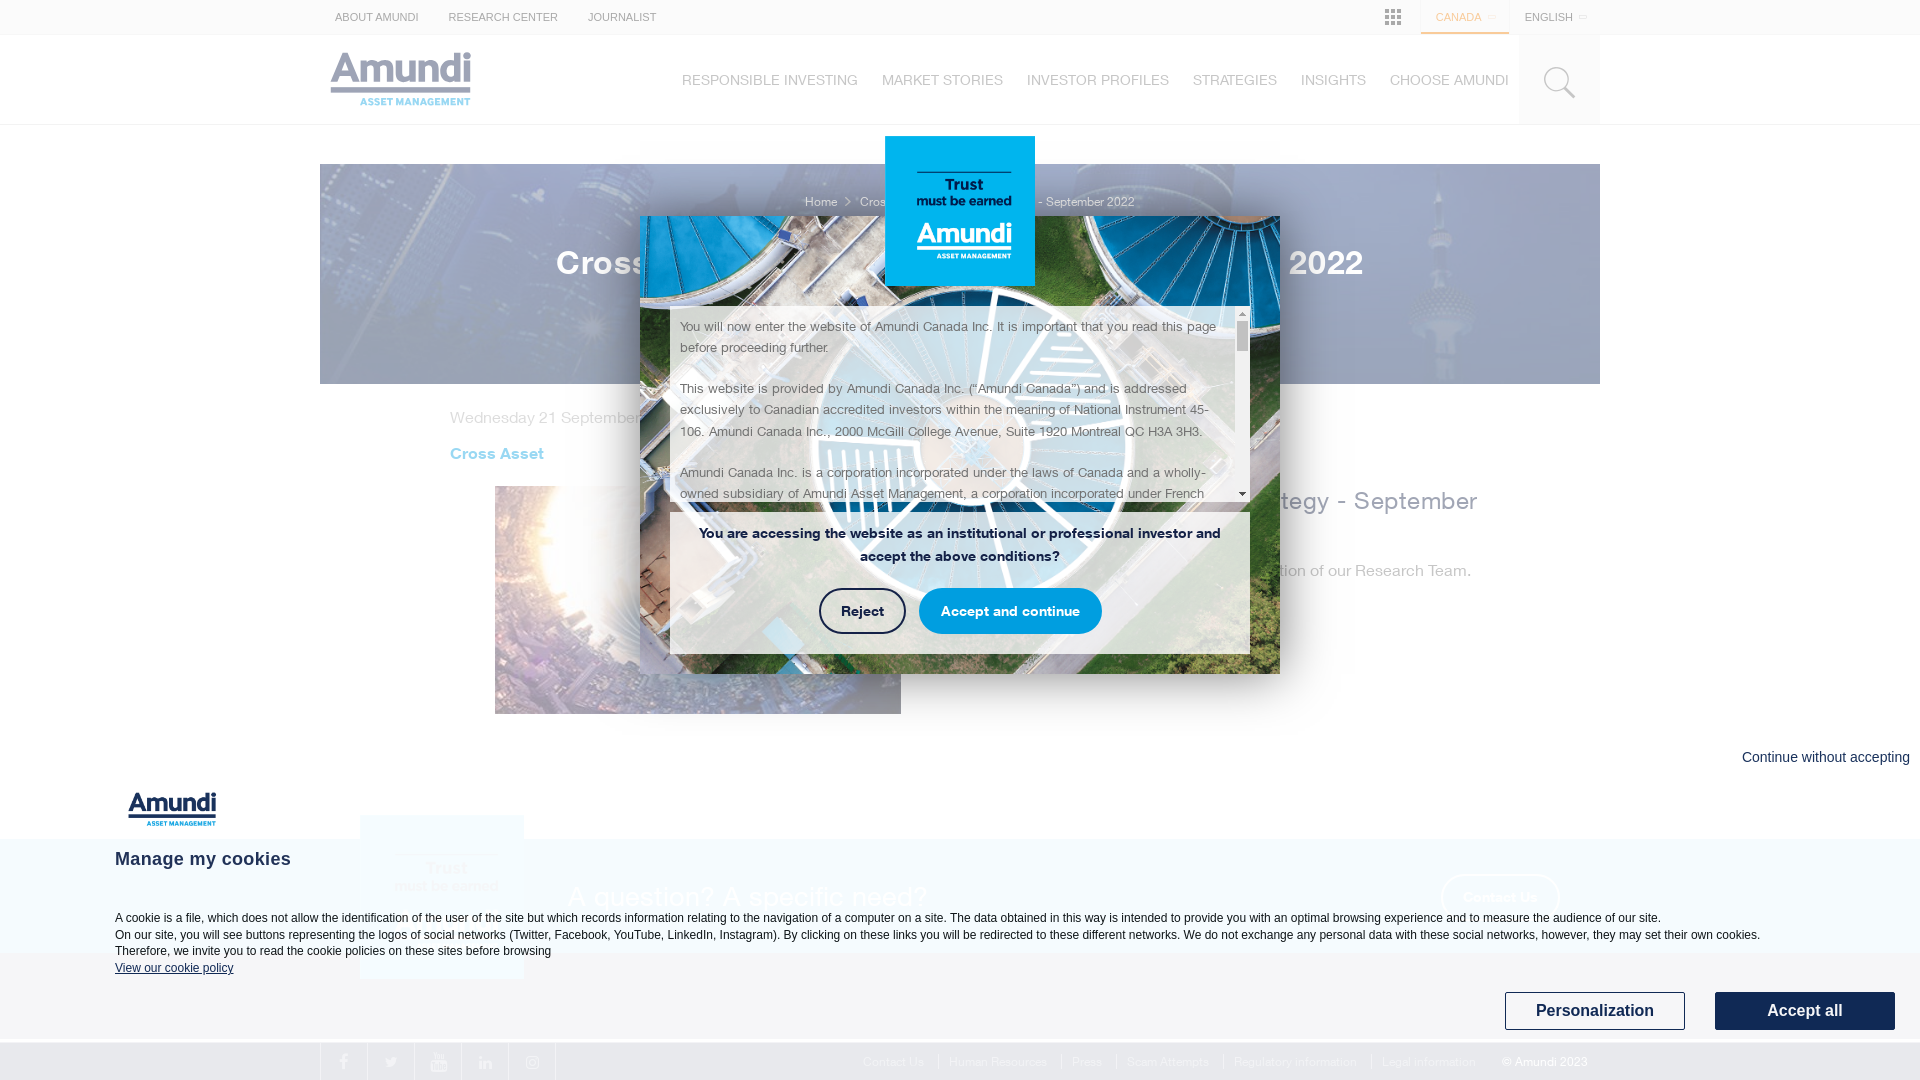 The image size is (1920, 1080). I want to click on Home, so click(821, 202).